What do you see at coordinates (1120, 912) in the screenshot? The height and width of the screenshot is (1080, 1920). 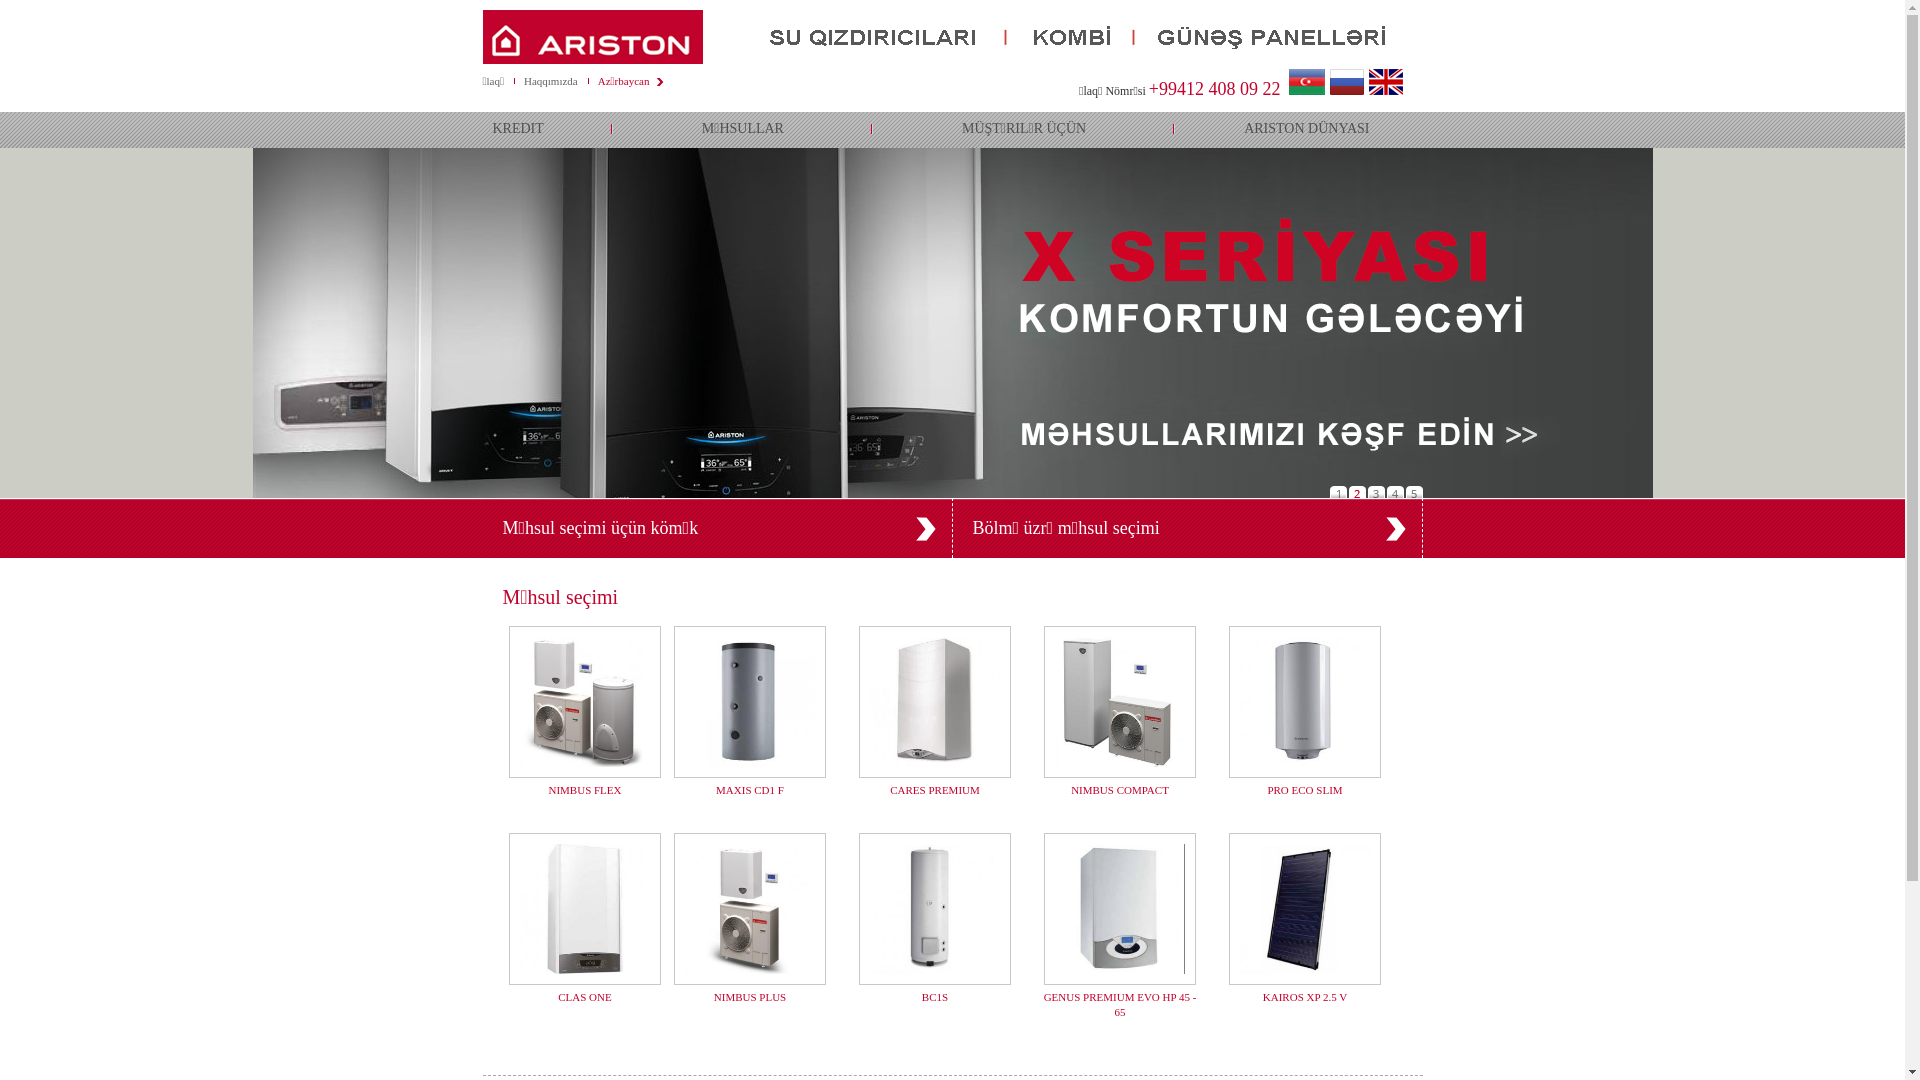 I see `ABS VELIS EVO QH` at bounding box center [1120, 912].